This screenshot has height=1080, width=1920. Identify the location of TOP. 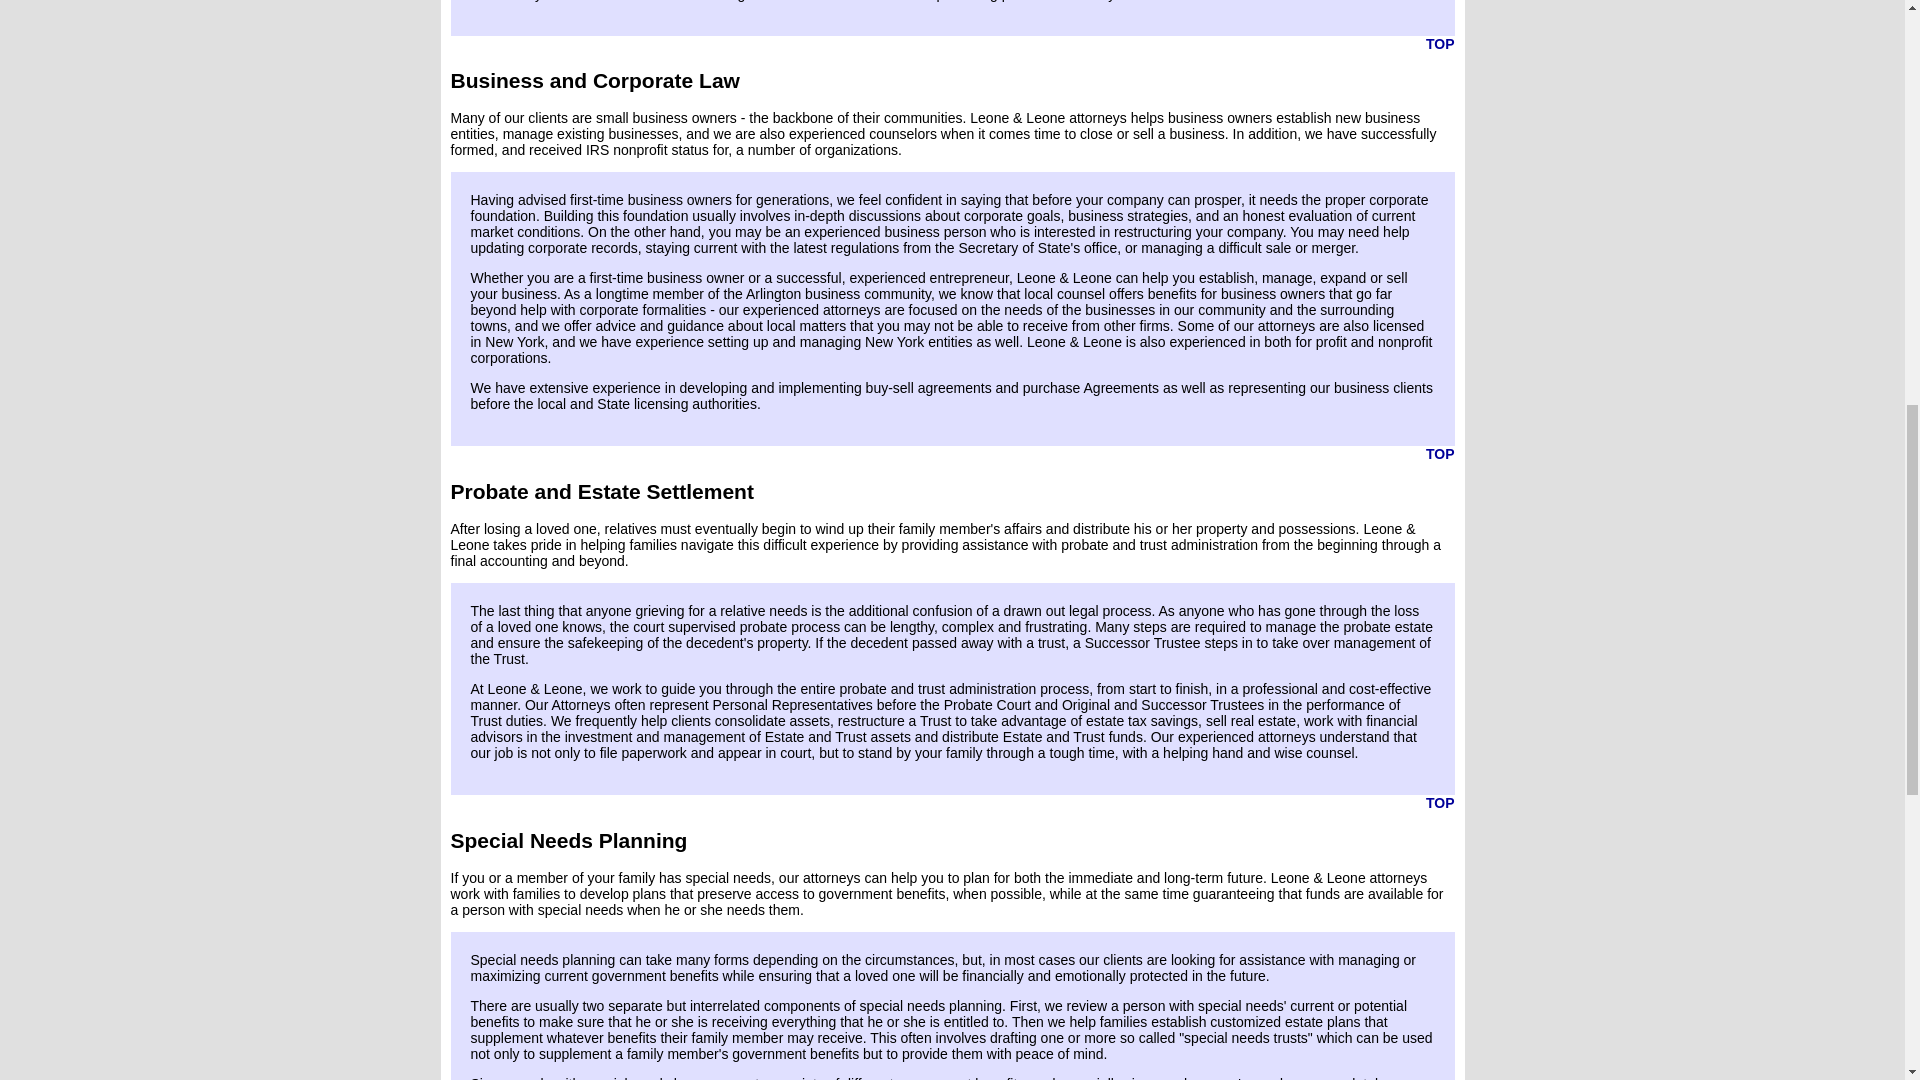
(1440, 454).